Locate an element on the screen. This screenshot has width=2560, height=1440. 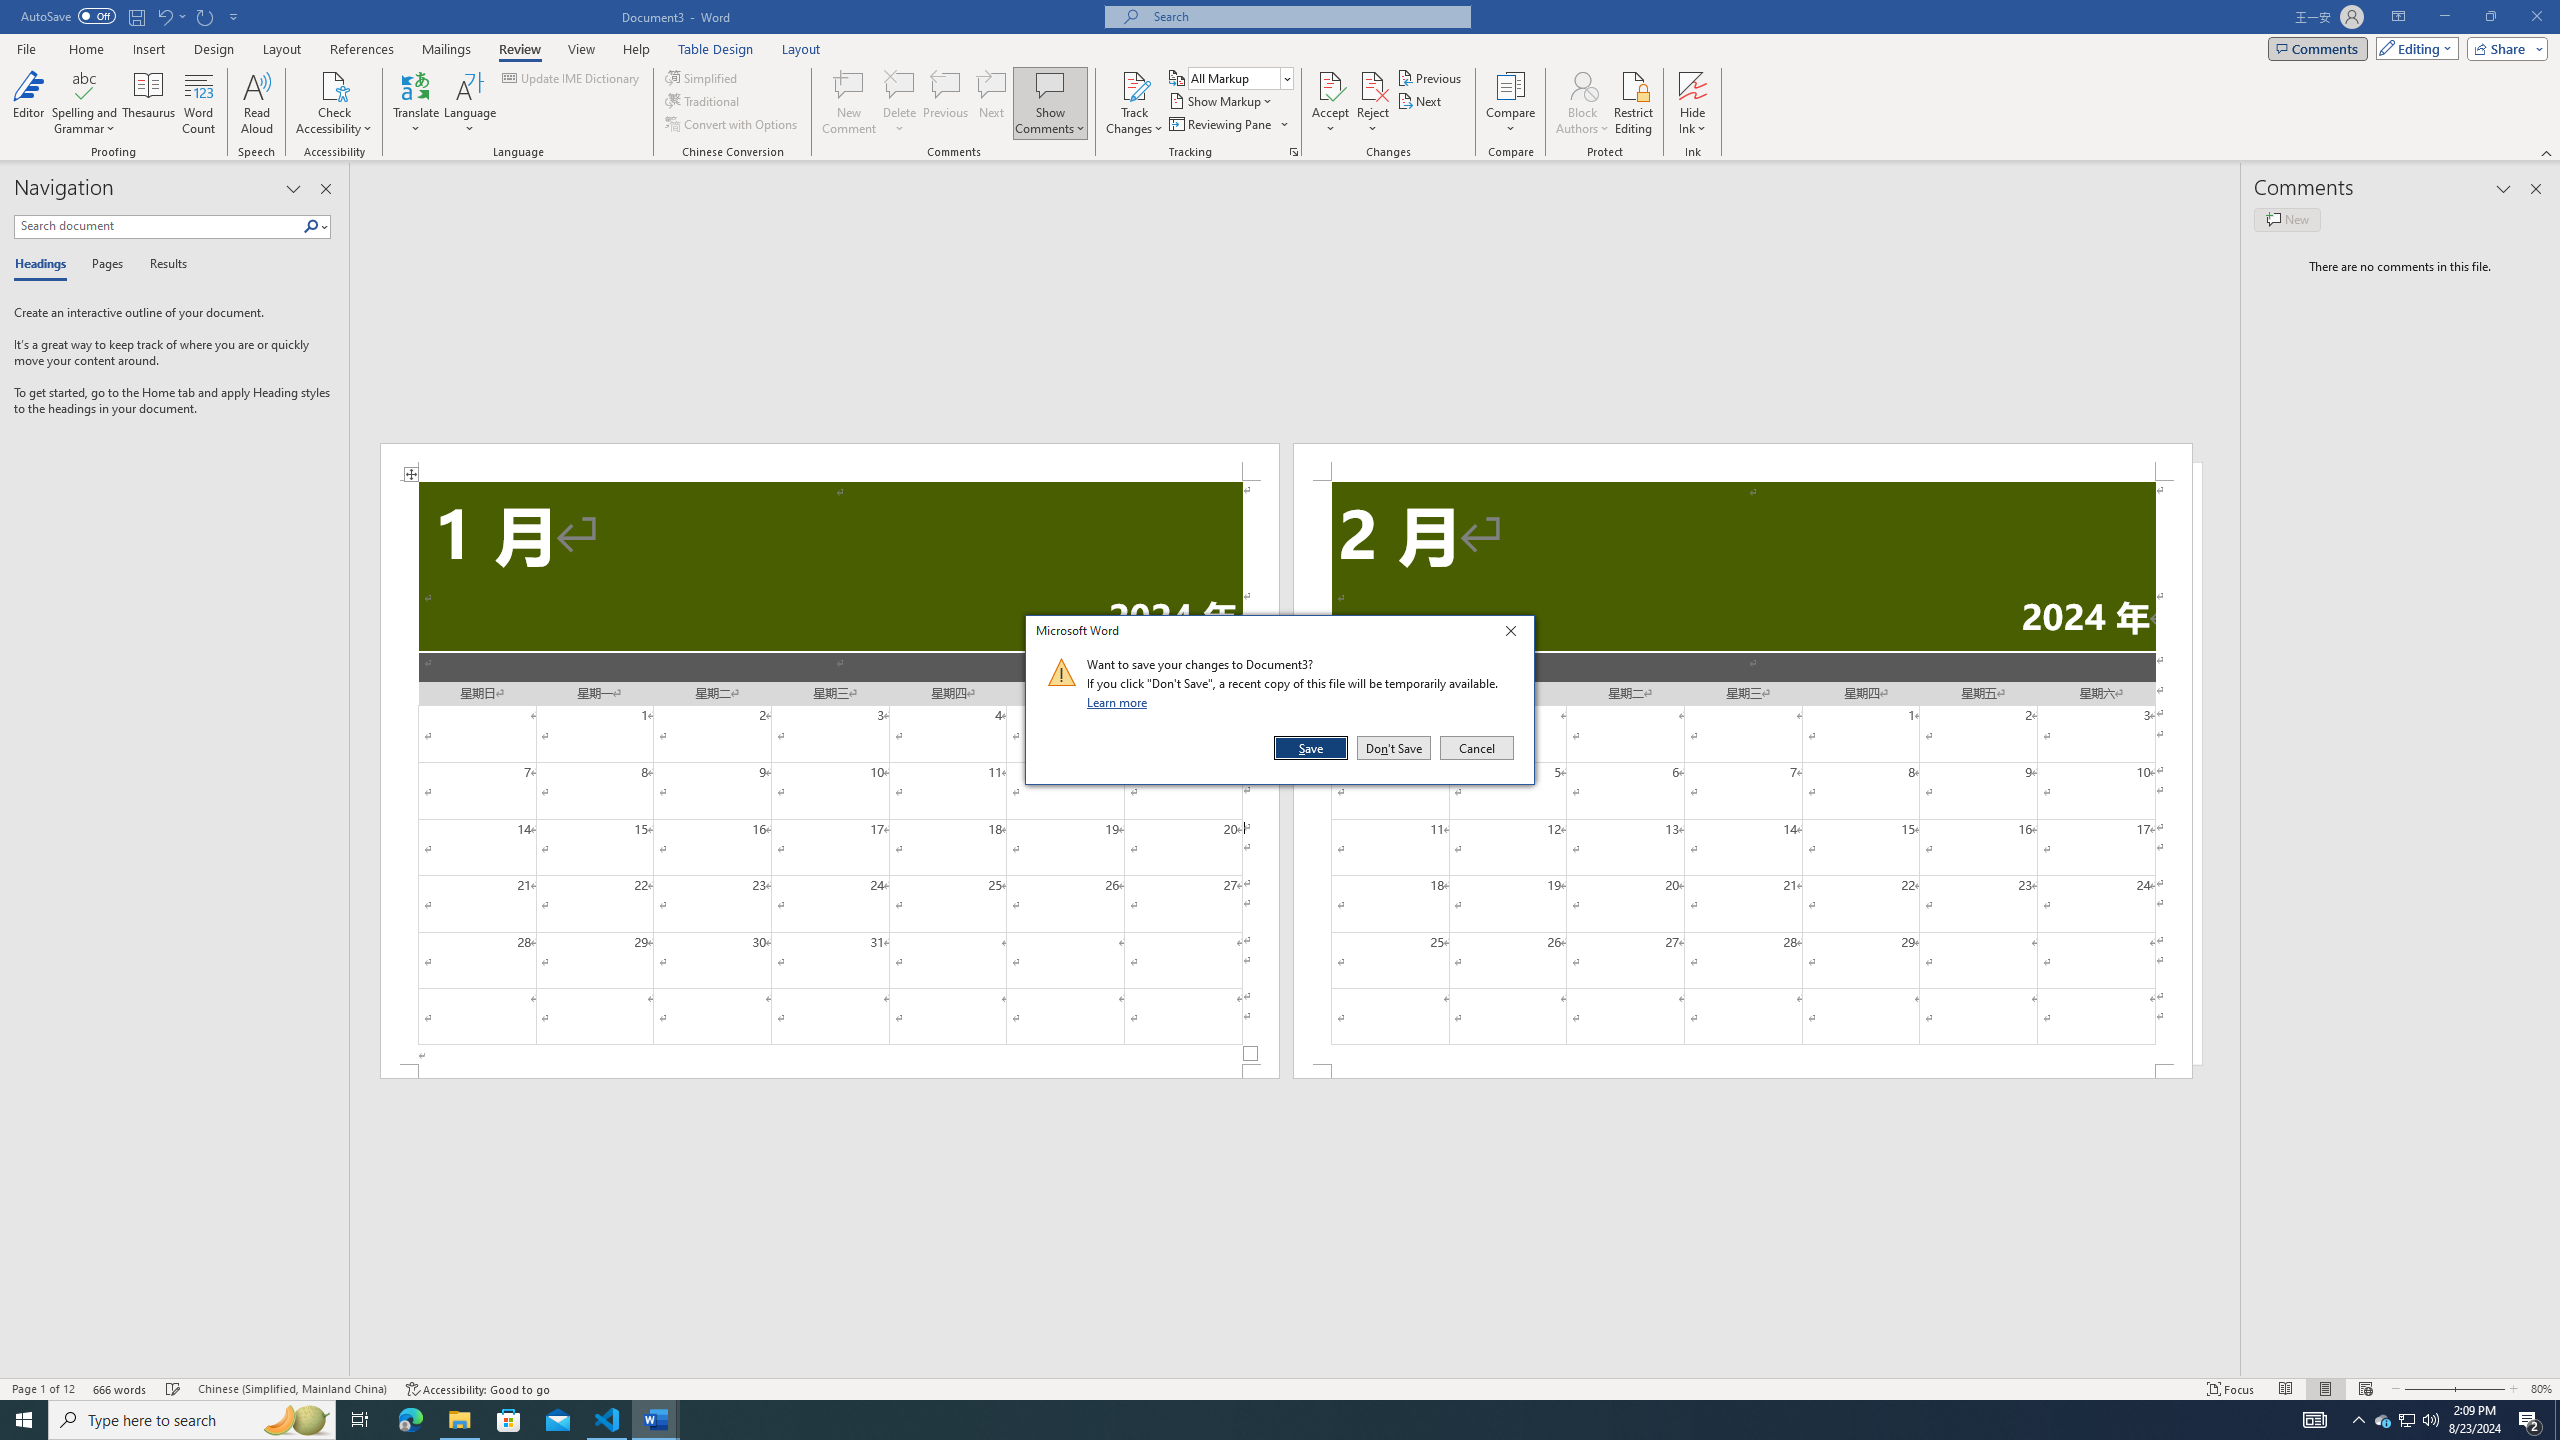
Type here to search is located at coordinates (192, 1420).